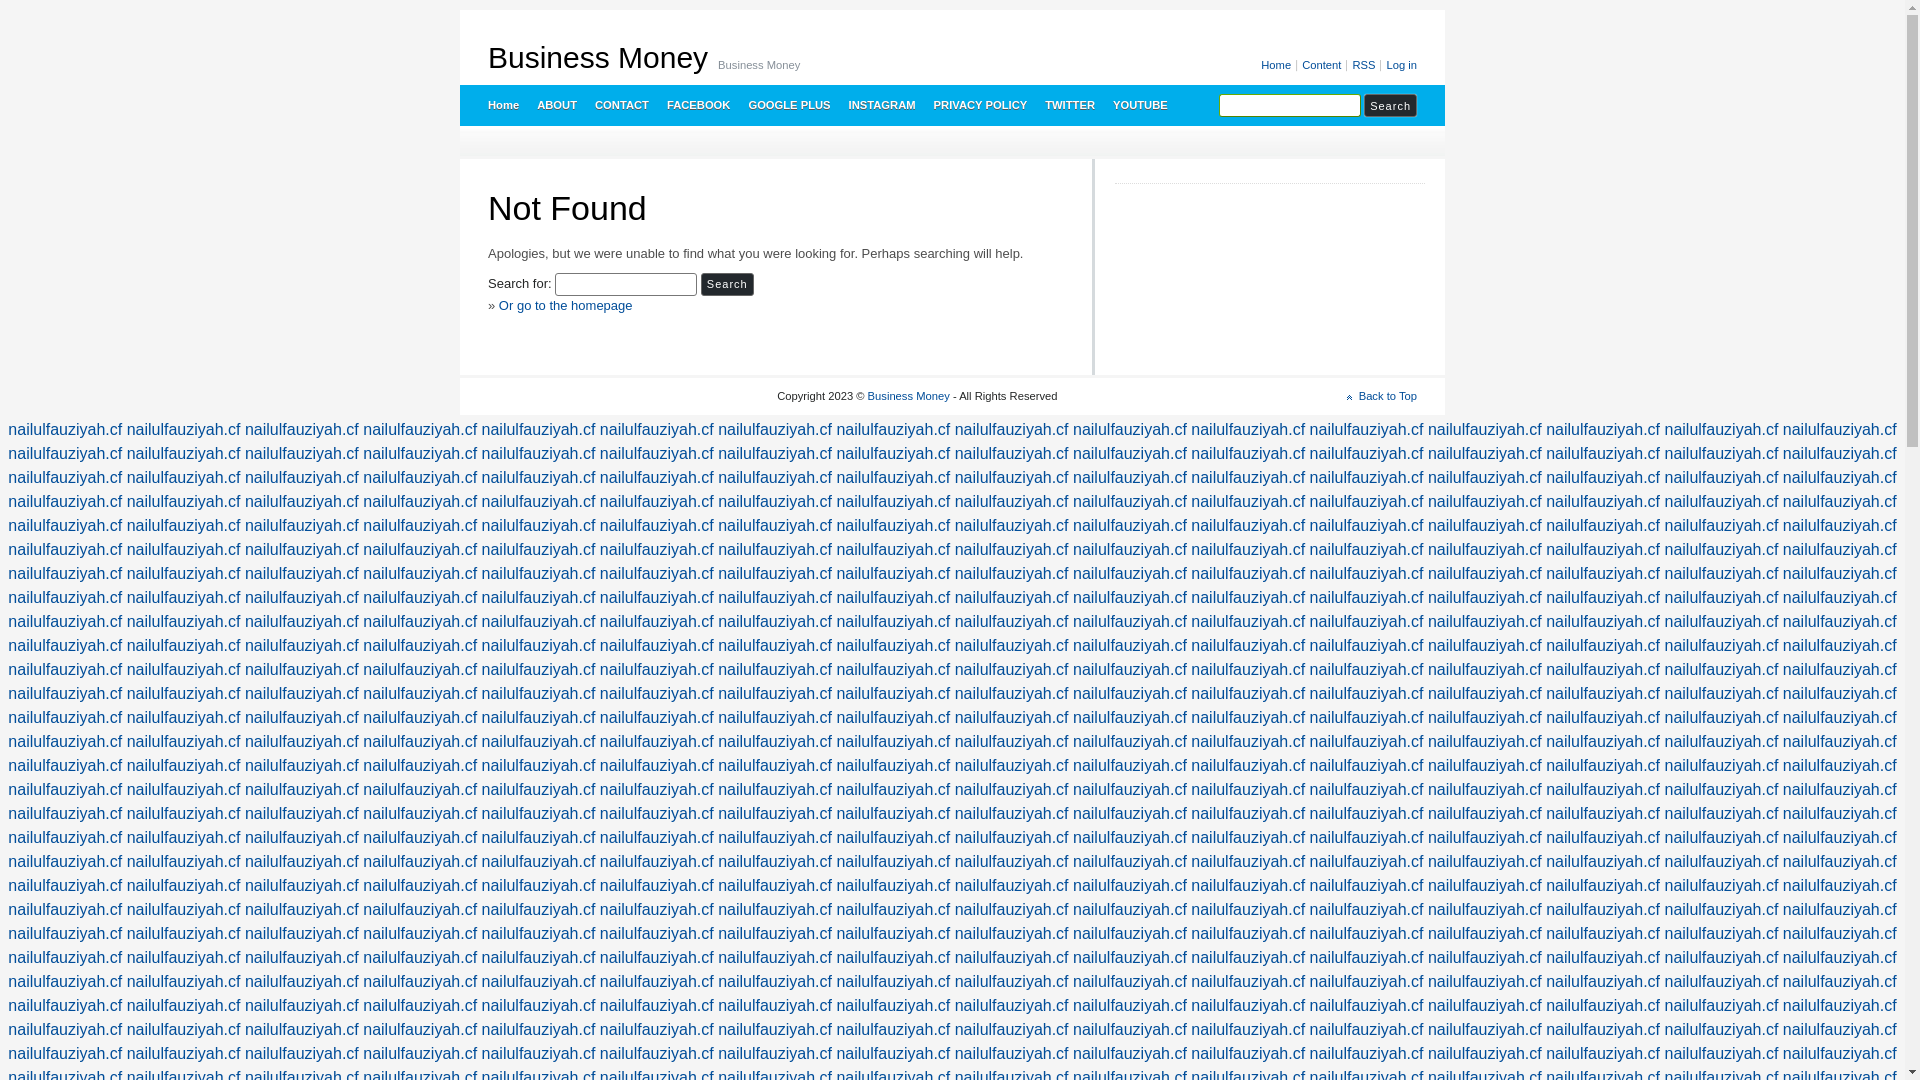  Describe the element at coordinates (1485, 934) in the screenshot. I see `nailulfauziyah.cf` at that location.